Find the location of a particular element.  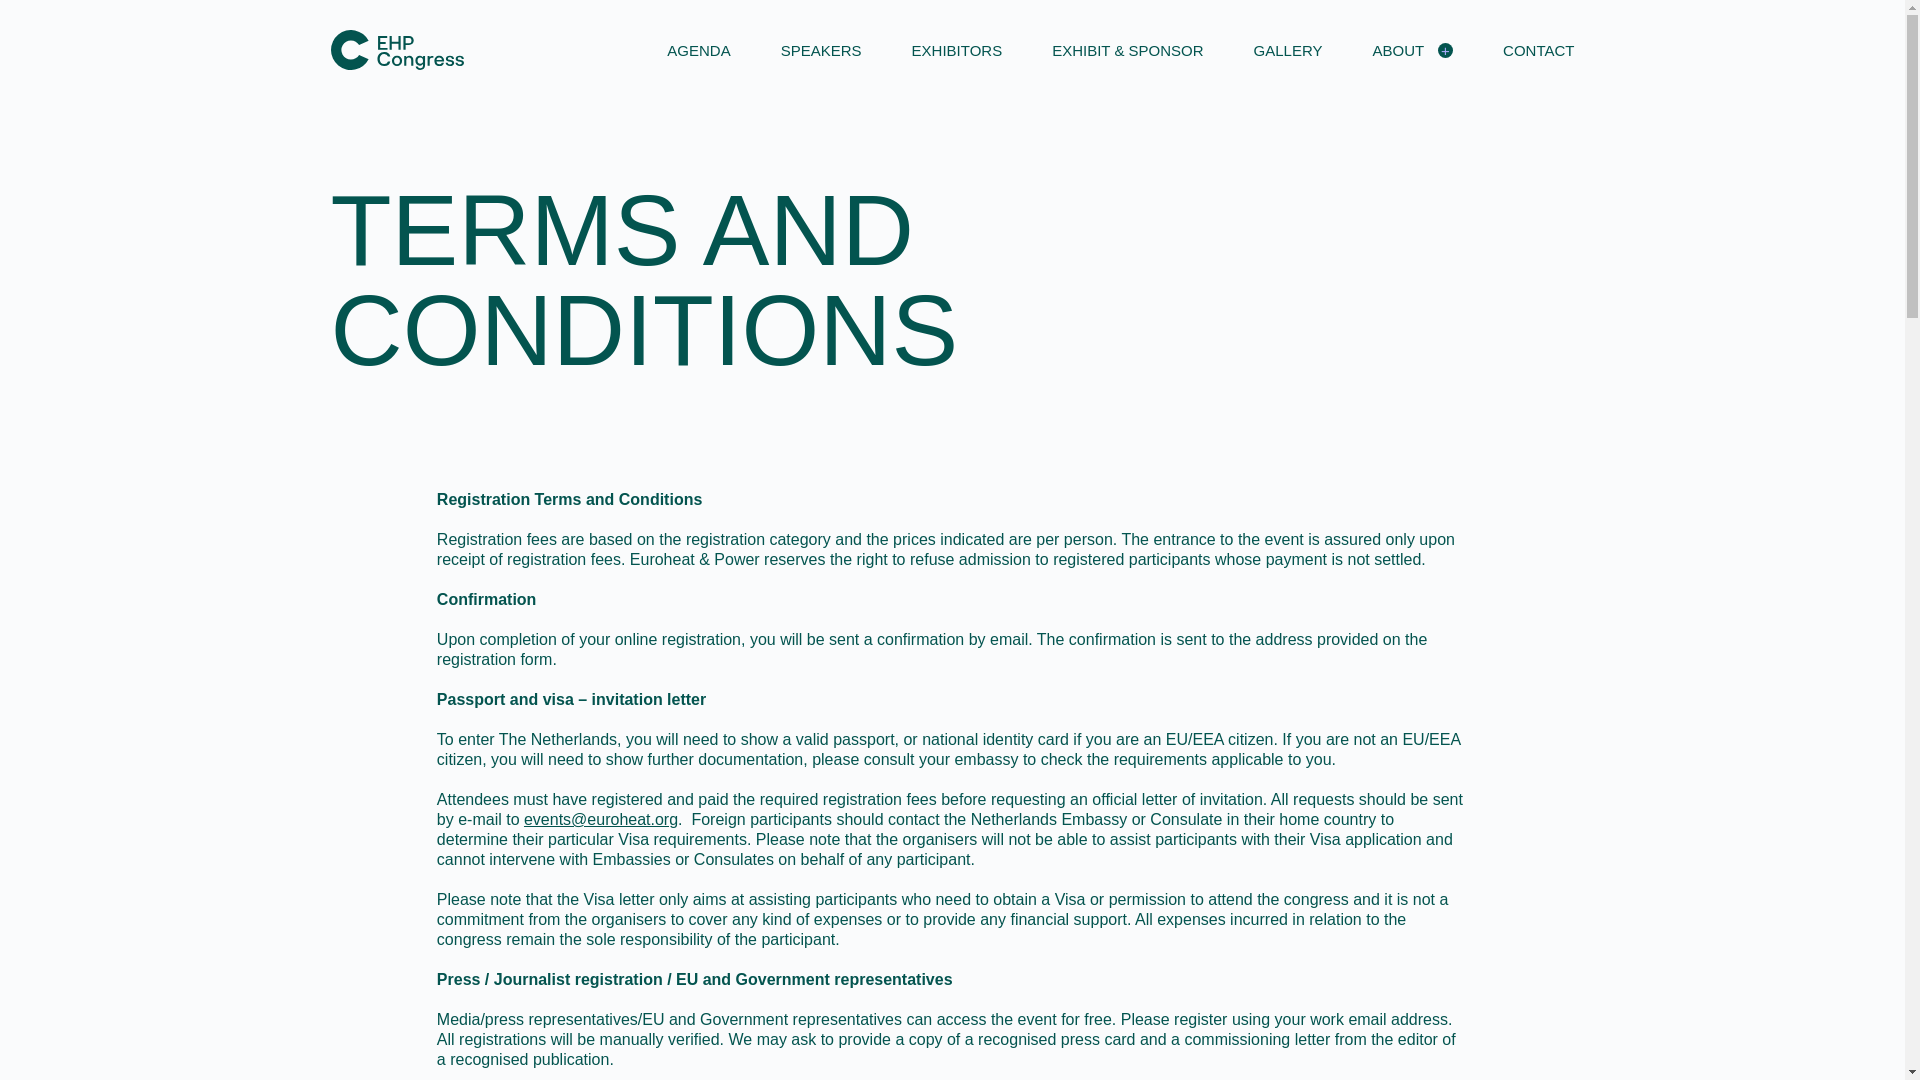

AGENDA is located at coordinates (698, 50).